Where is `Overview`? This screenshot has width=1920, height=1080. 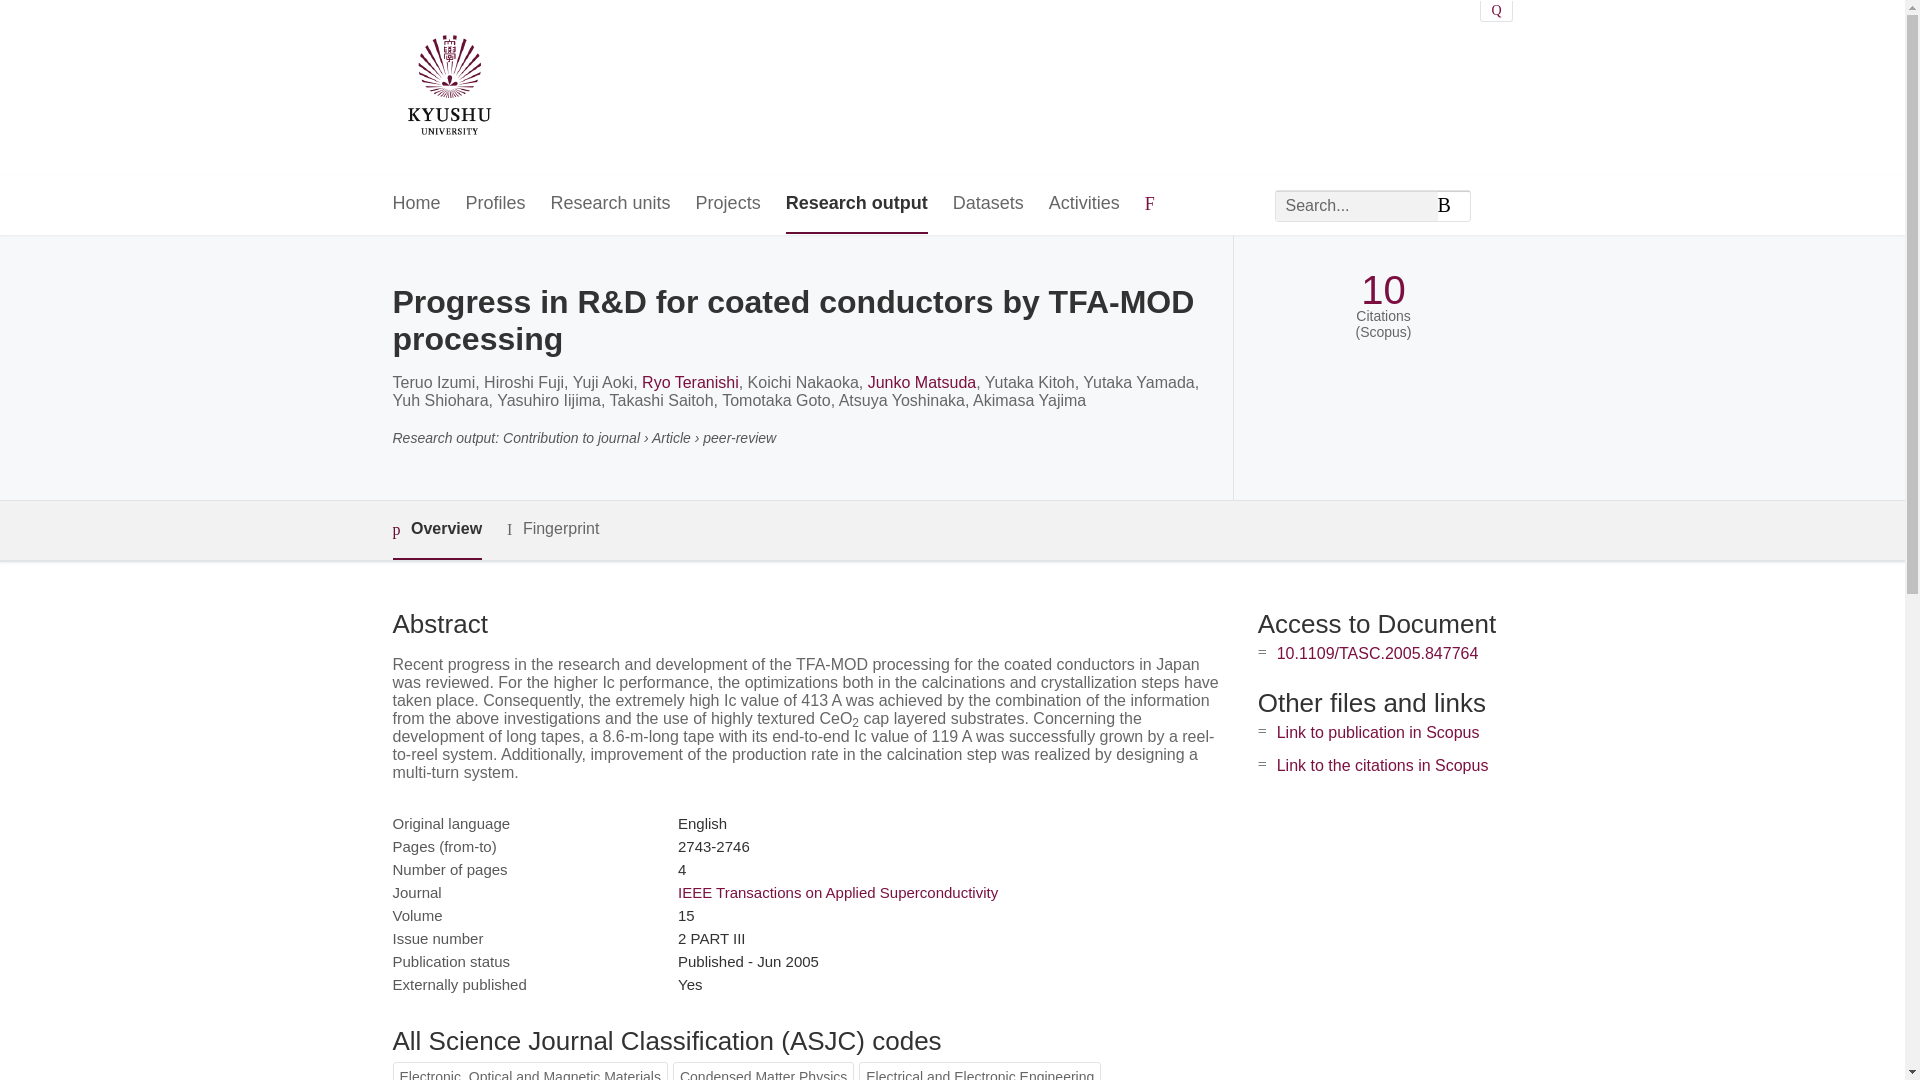
Overview is located at coordinates (436, 530).